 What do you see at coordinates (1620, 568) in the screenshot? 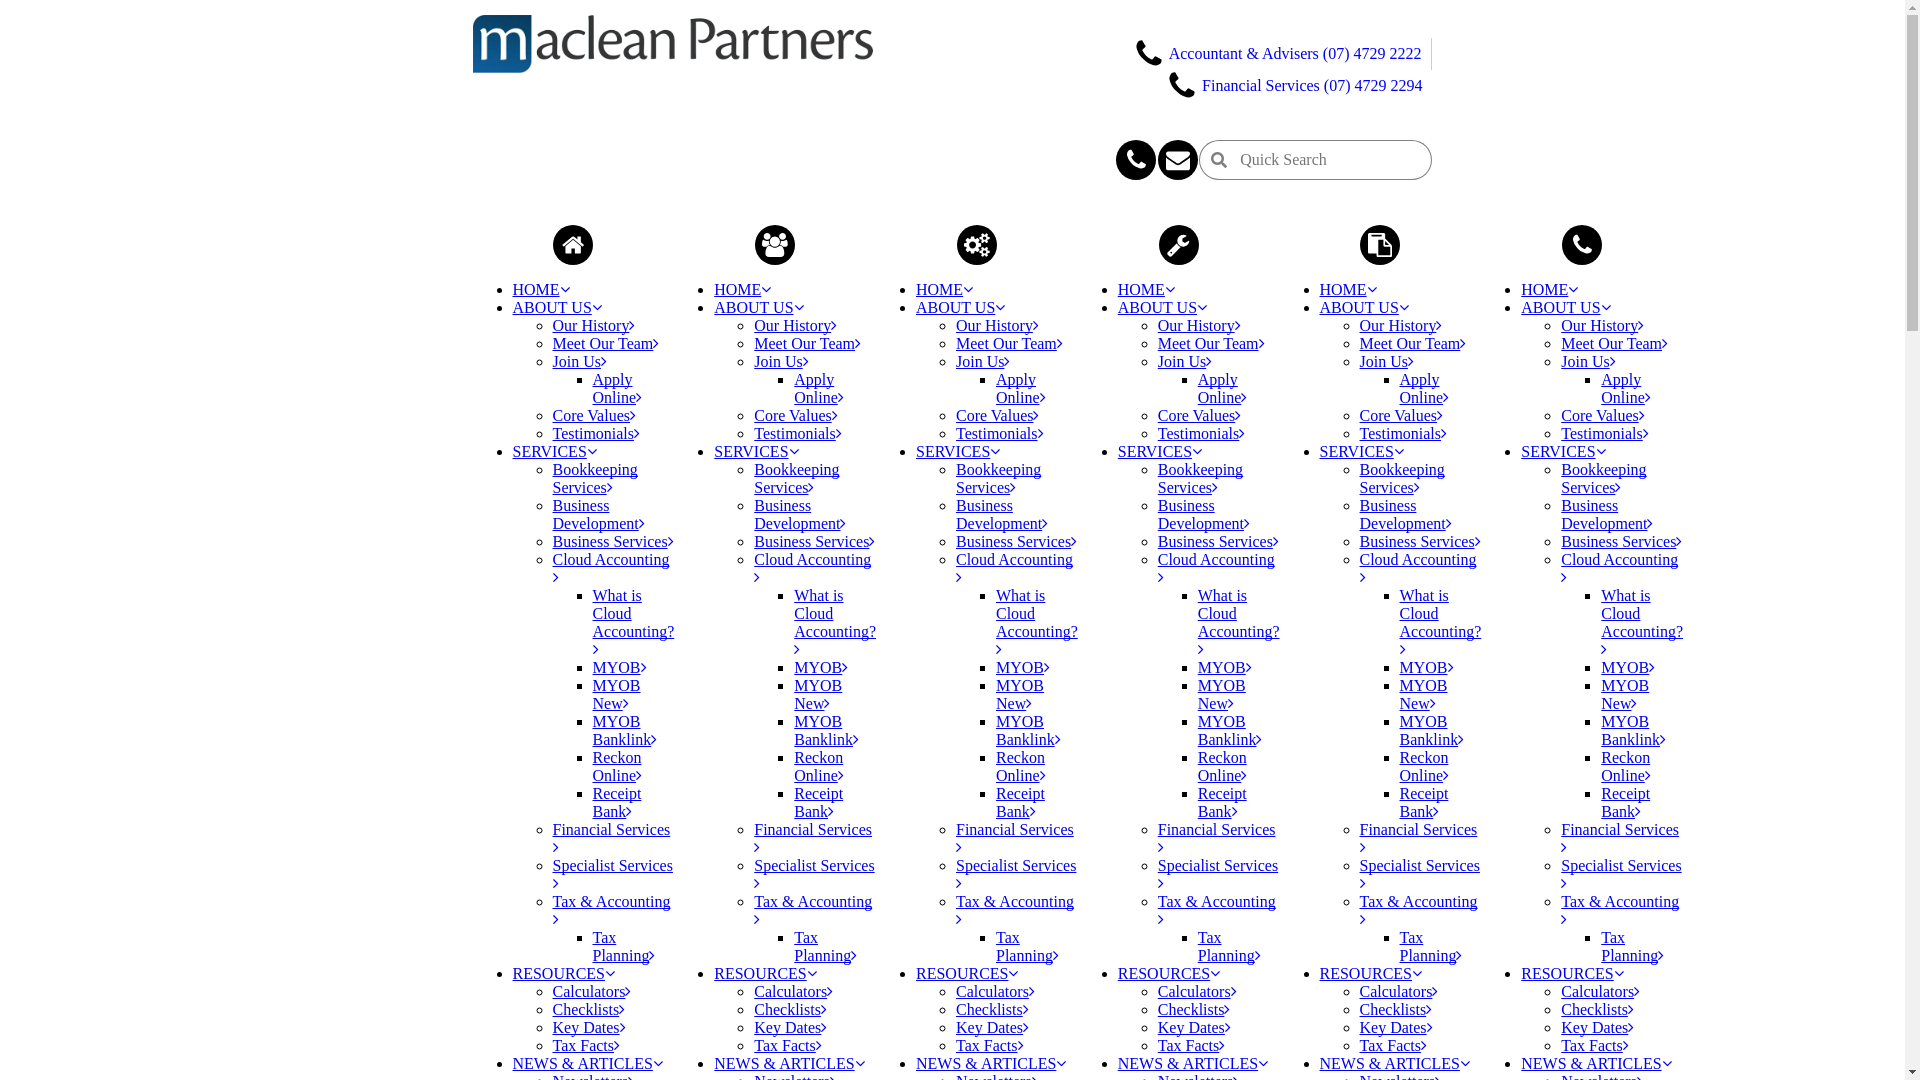
I see `Cloud Accounting` at bounding box center [1620, 568].